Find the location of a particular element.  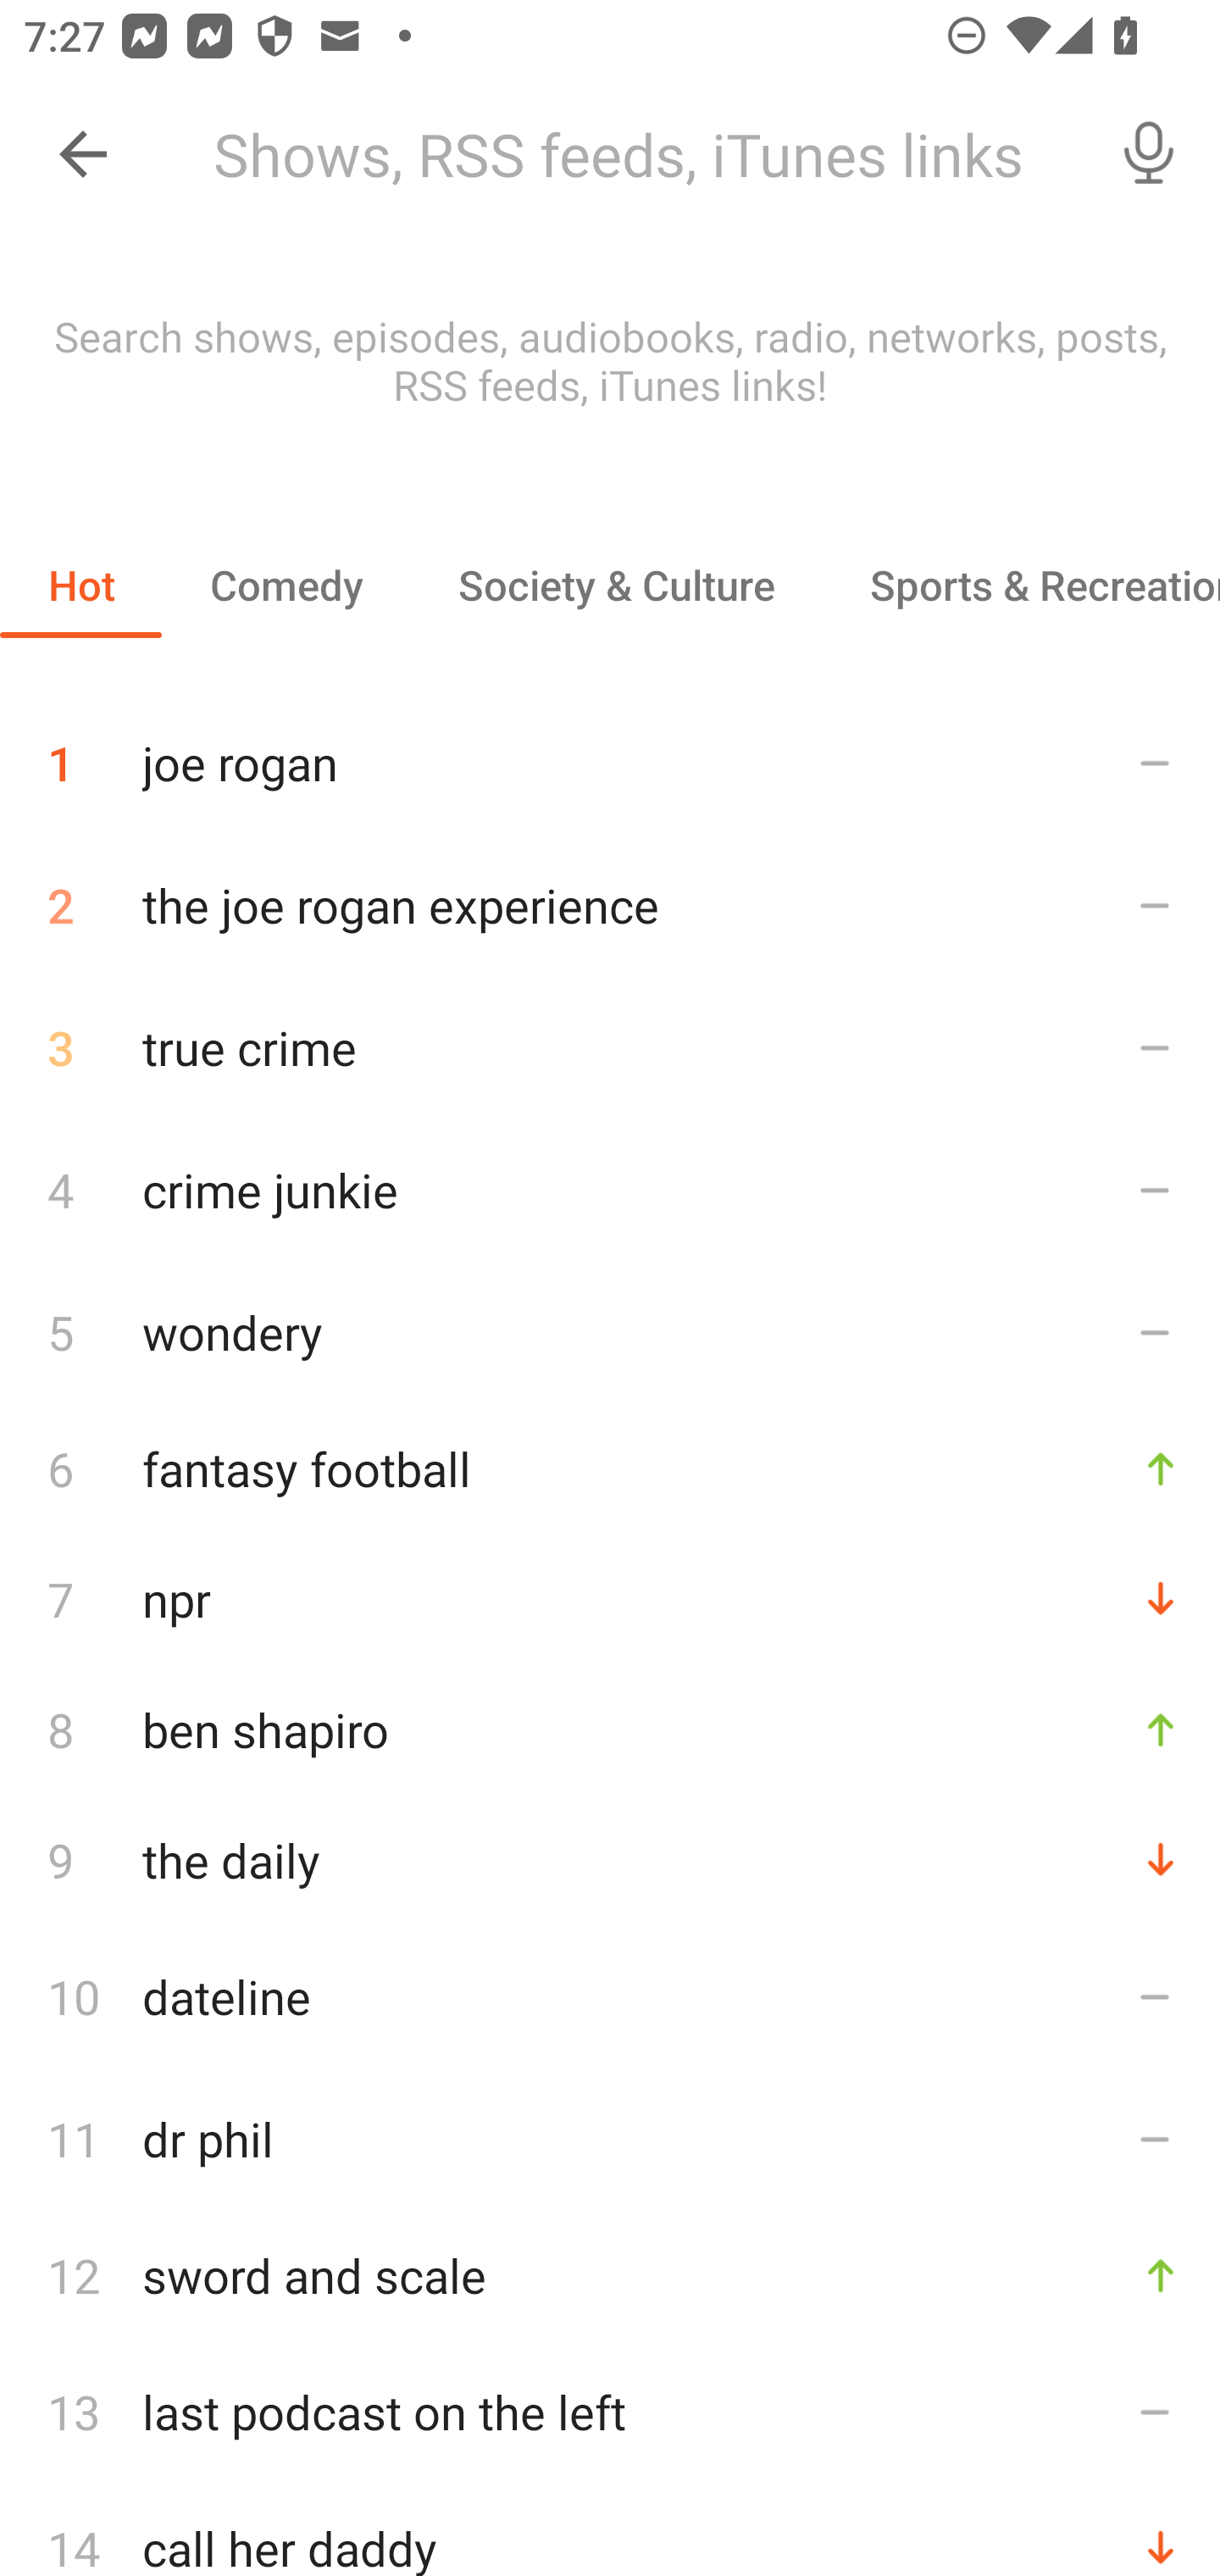

Comedy is located at coordinates (286, 585).